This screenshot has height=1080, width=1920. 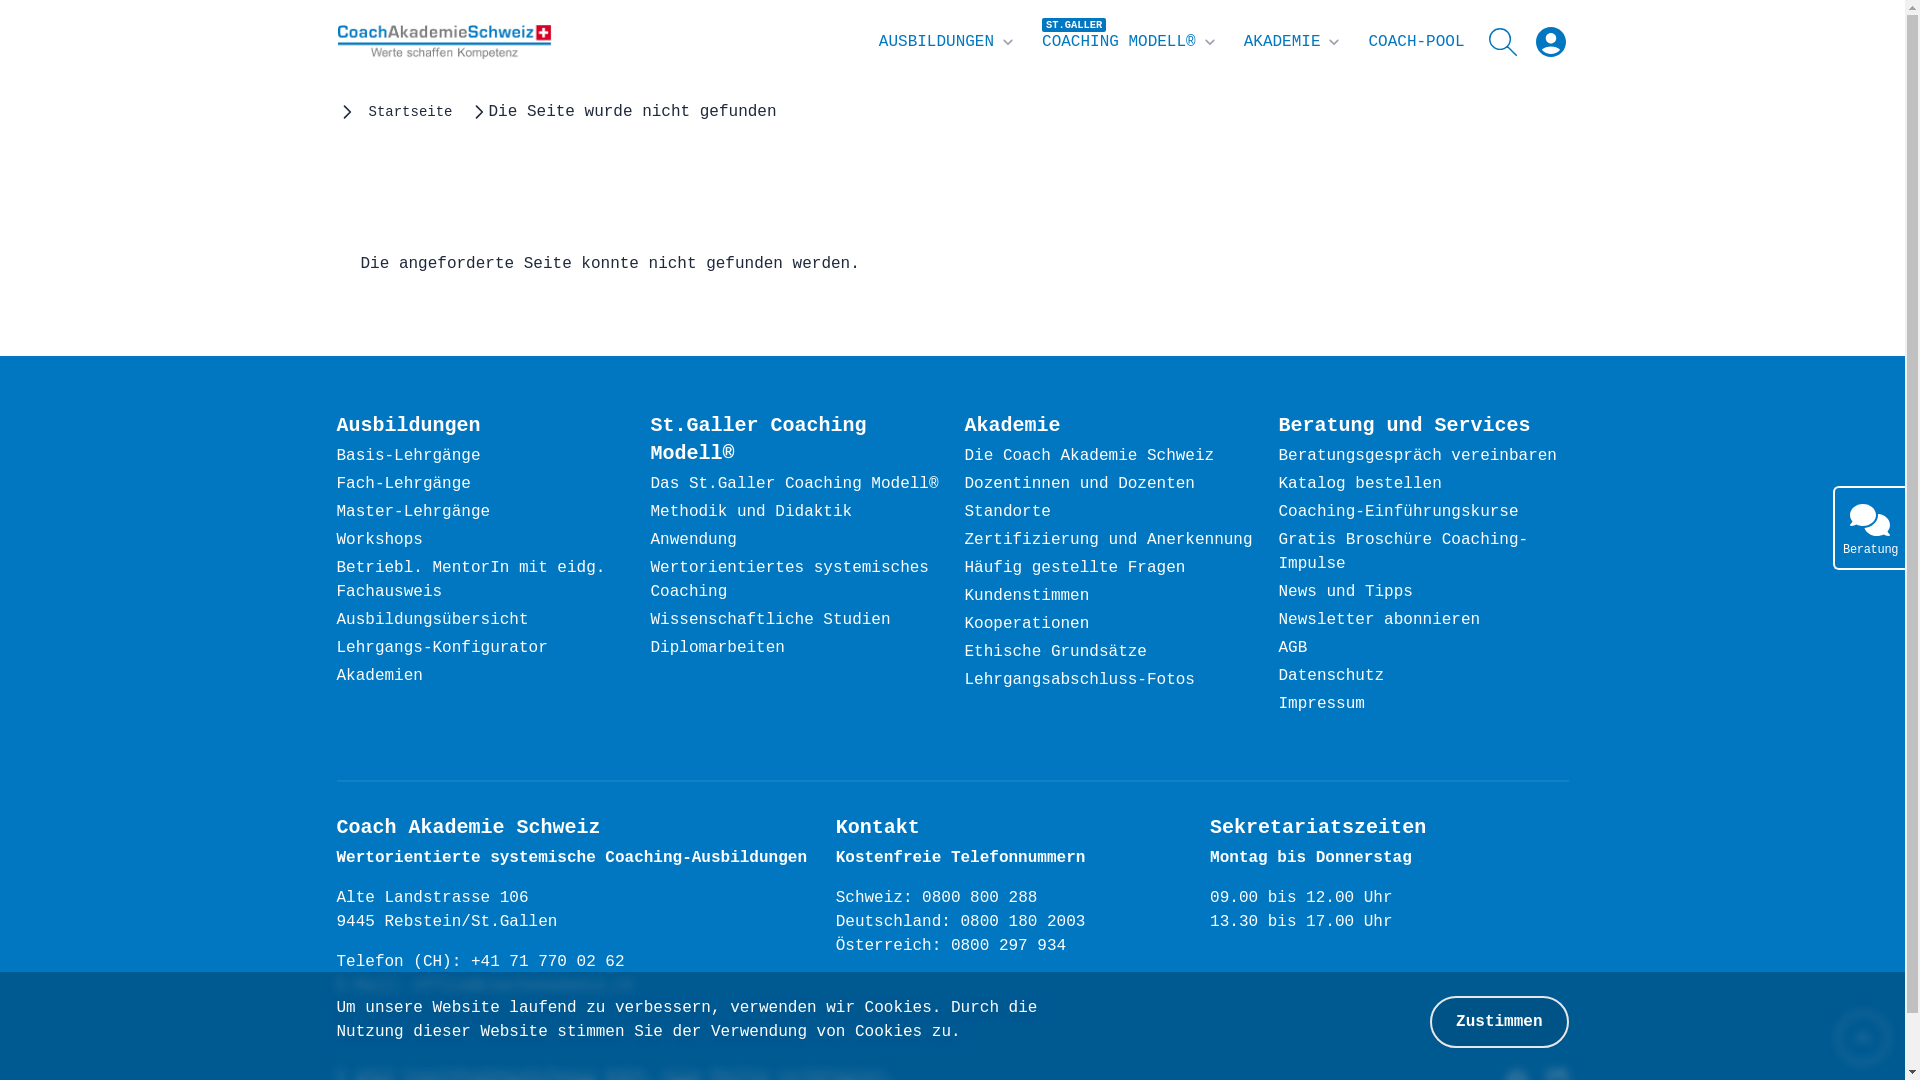 What do you see at coordinates (1292, 649) in the screenshot?
I see `AGB` at bounding box center [1292, 649].